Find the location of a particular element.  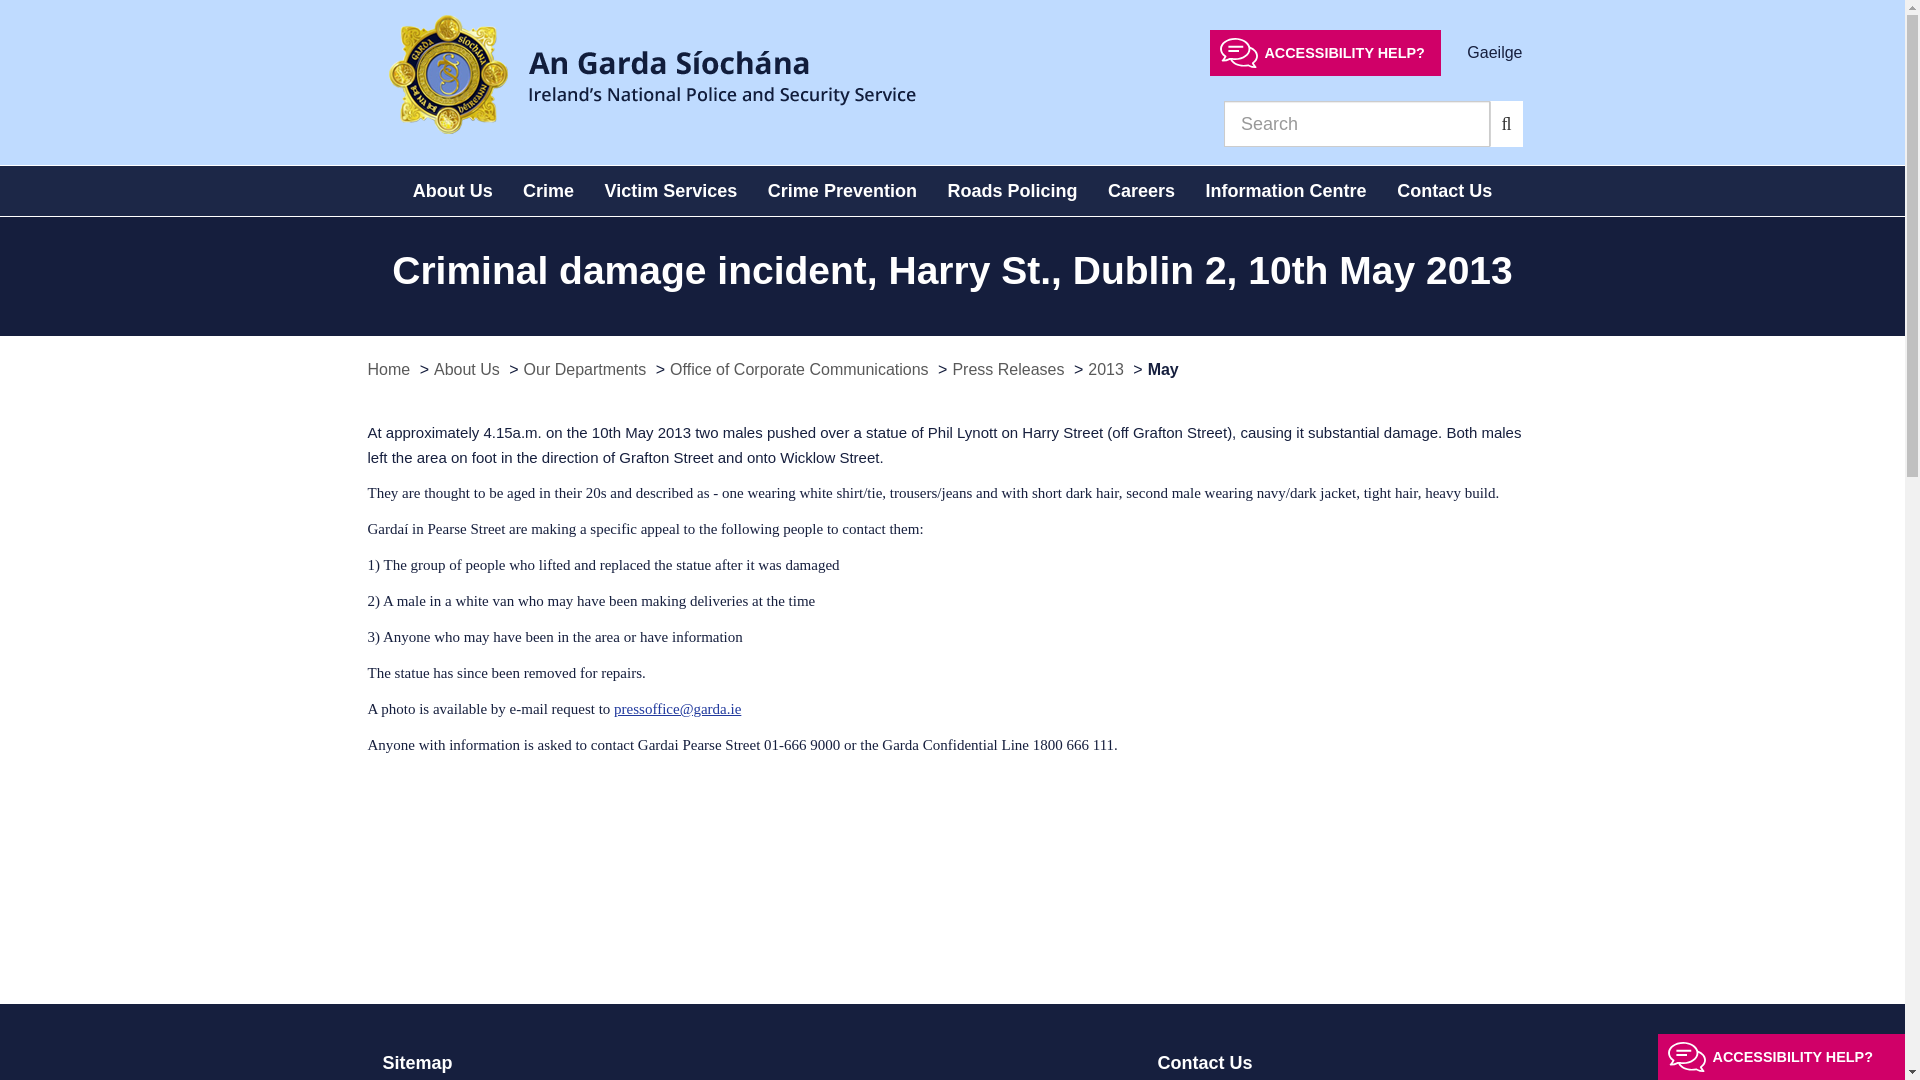

ACCESSIBILITY HELP? is located at coordinates (1325, 52).